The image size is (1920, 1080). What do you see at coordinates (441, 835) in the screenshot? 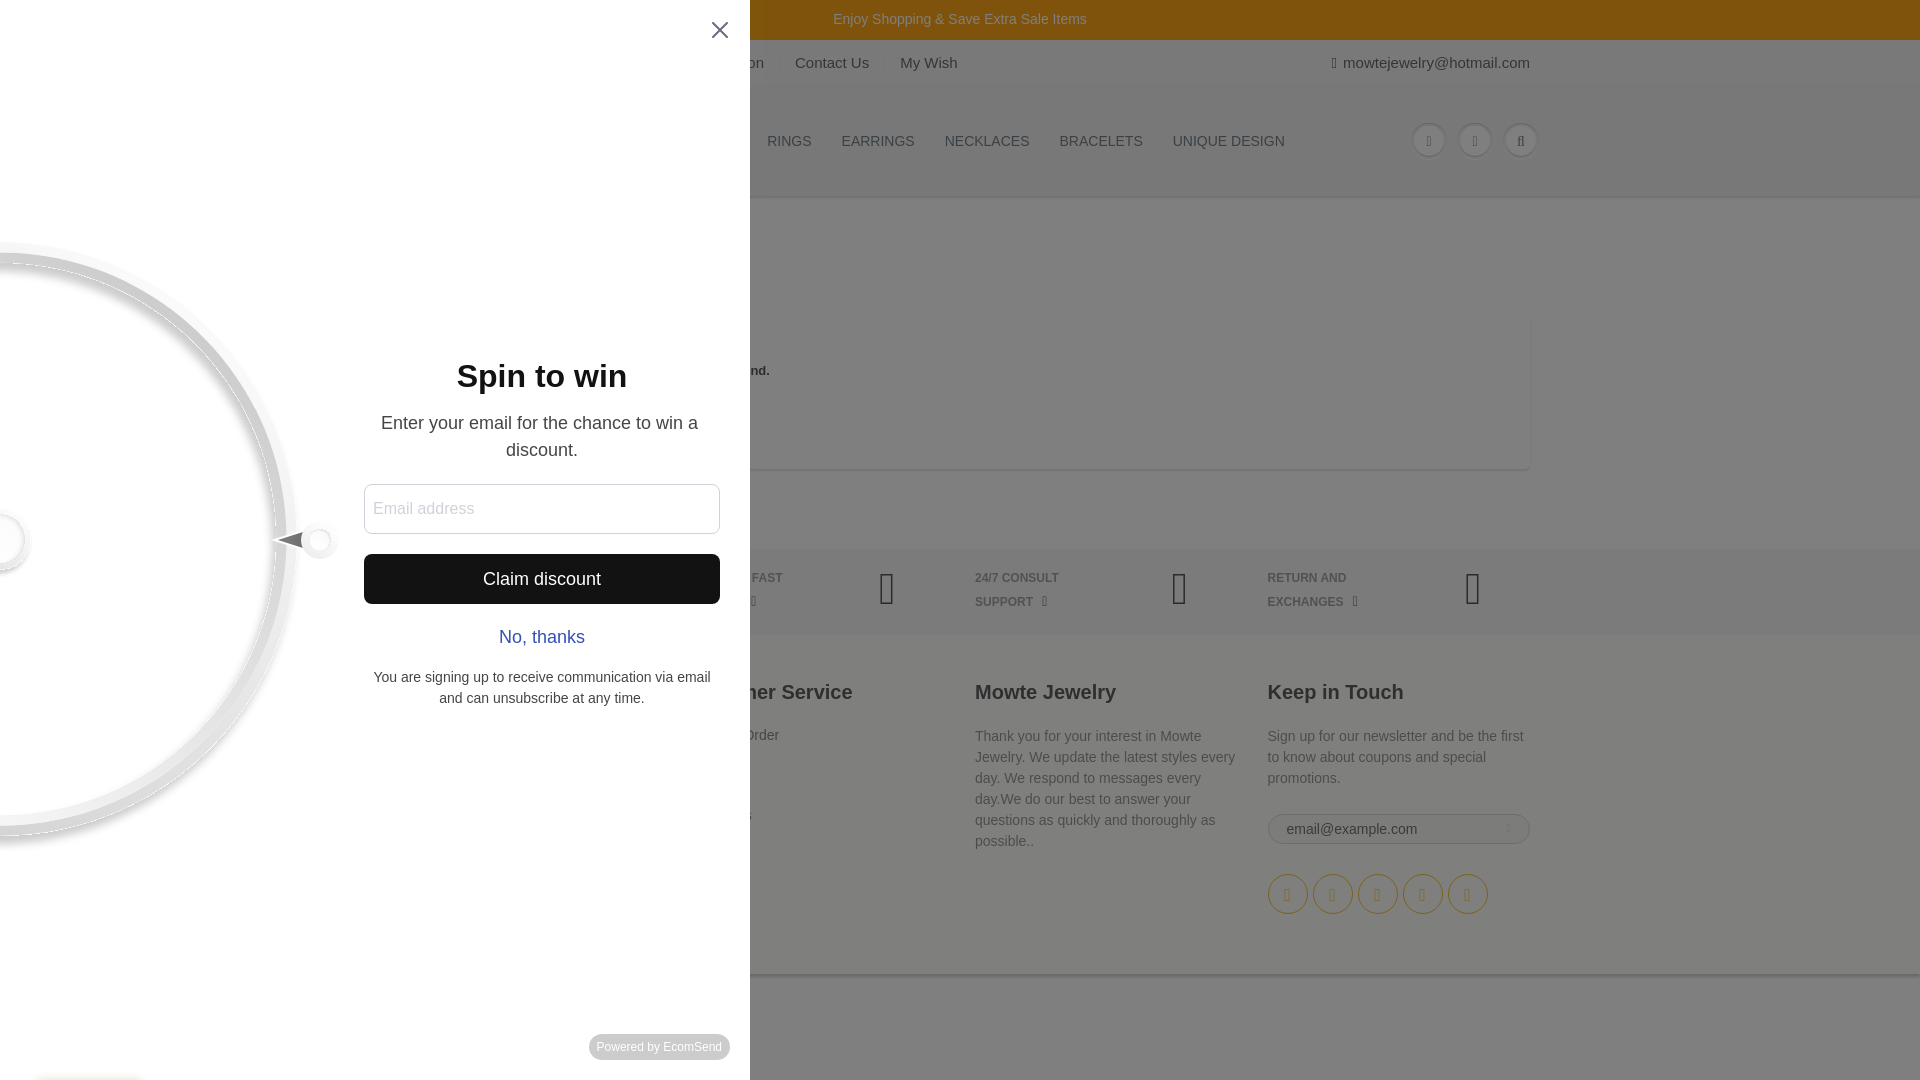
I see `Terms of Service` at bounding box center [441, 835].